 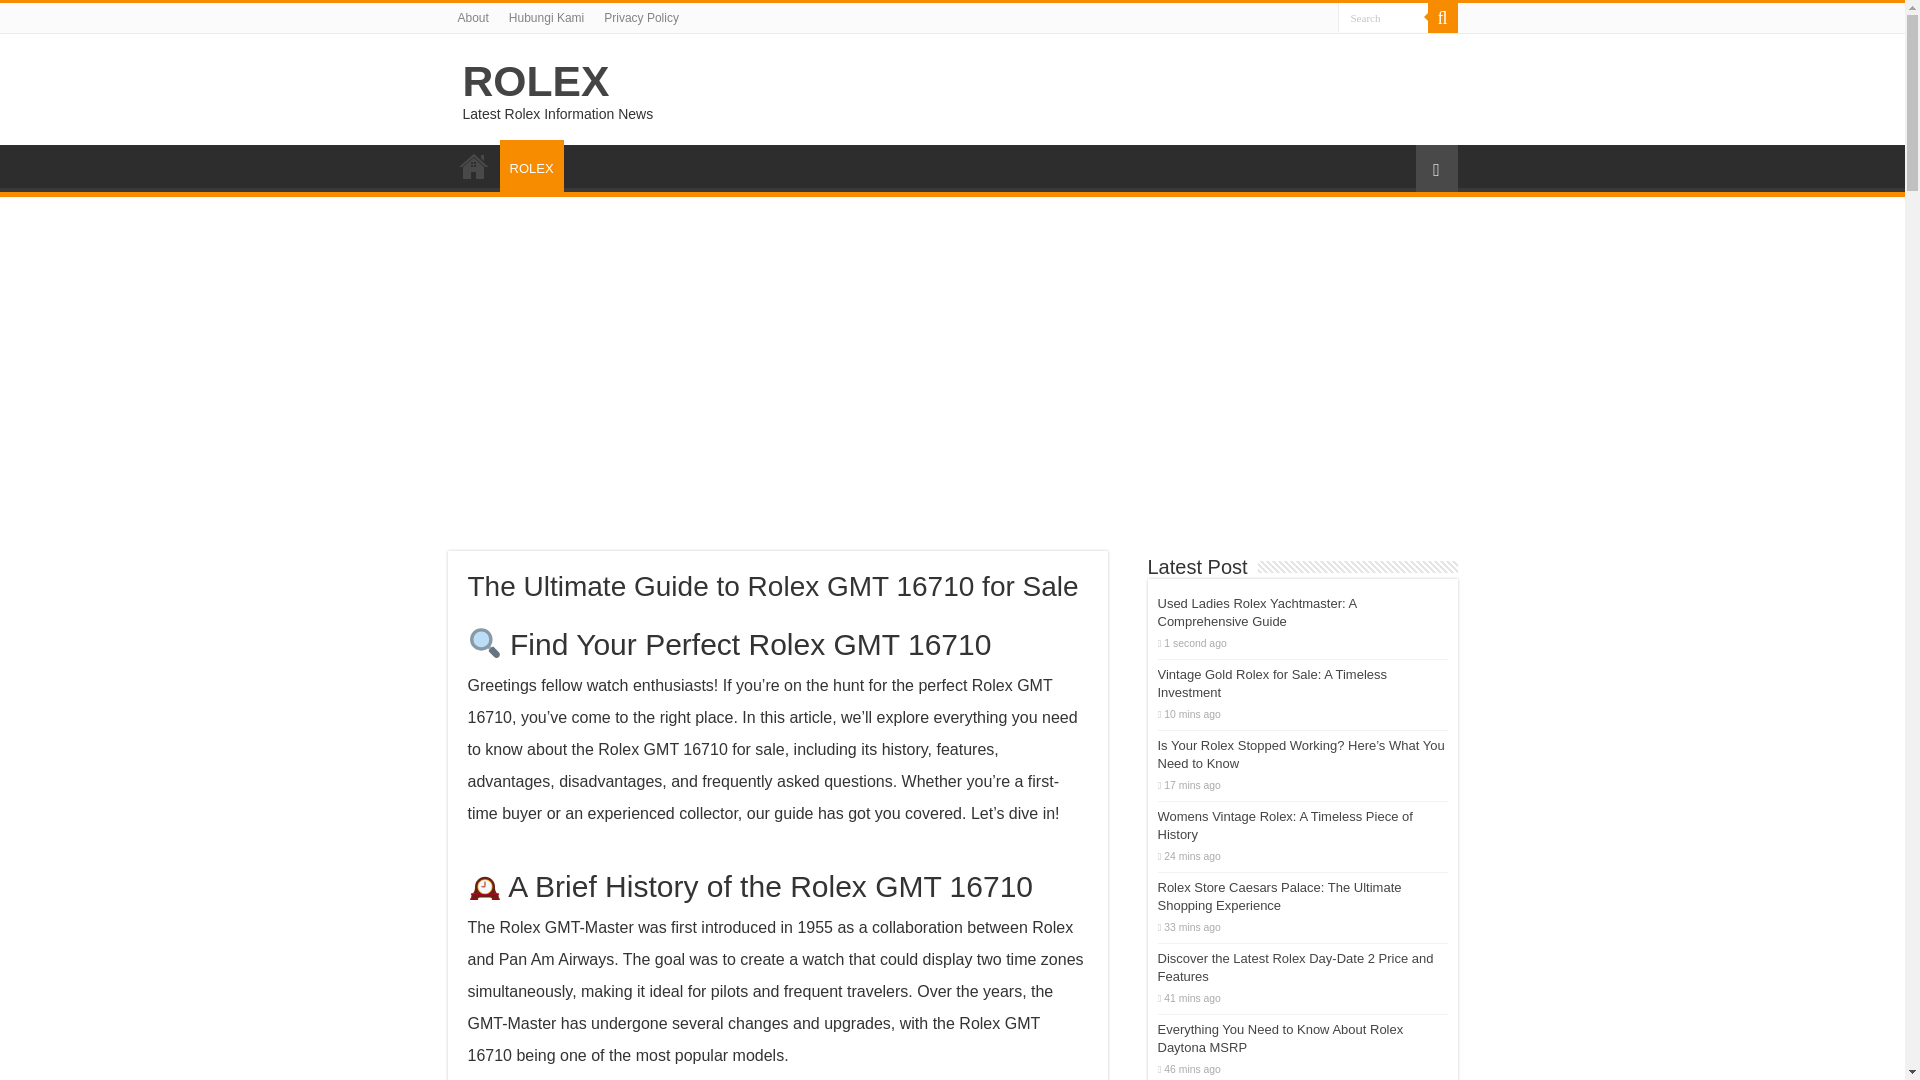 What do you see at coordinates (546, 18) in the screenshot?
I see `Hubungi Kami` at bounding box center [546, 18].